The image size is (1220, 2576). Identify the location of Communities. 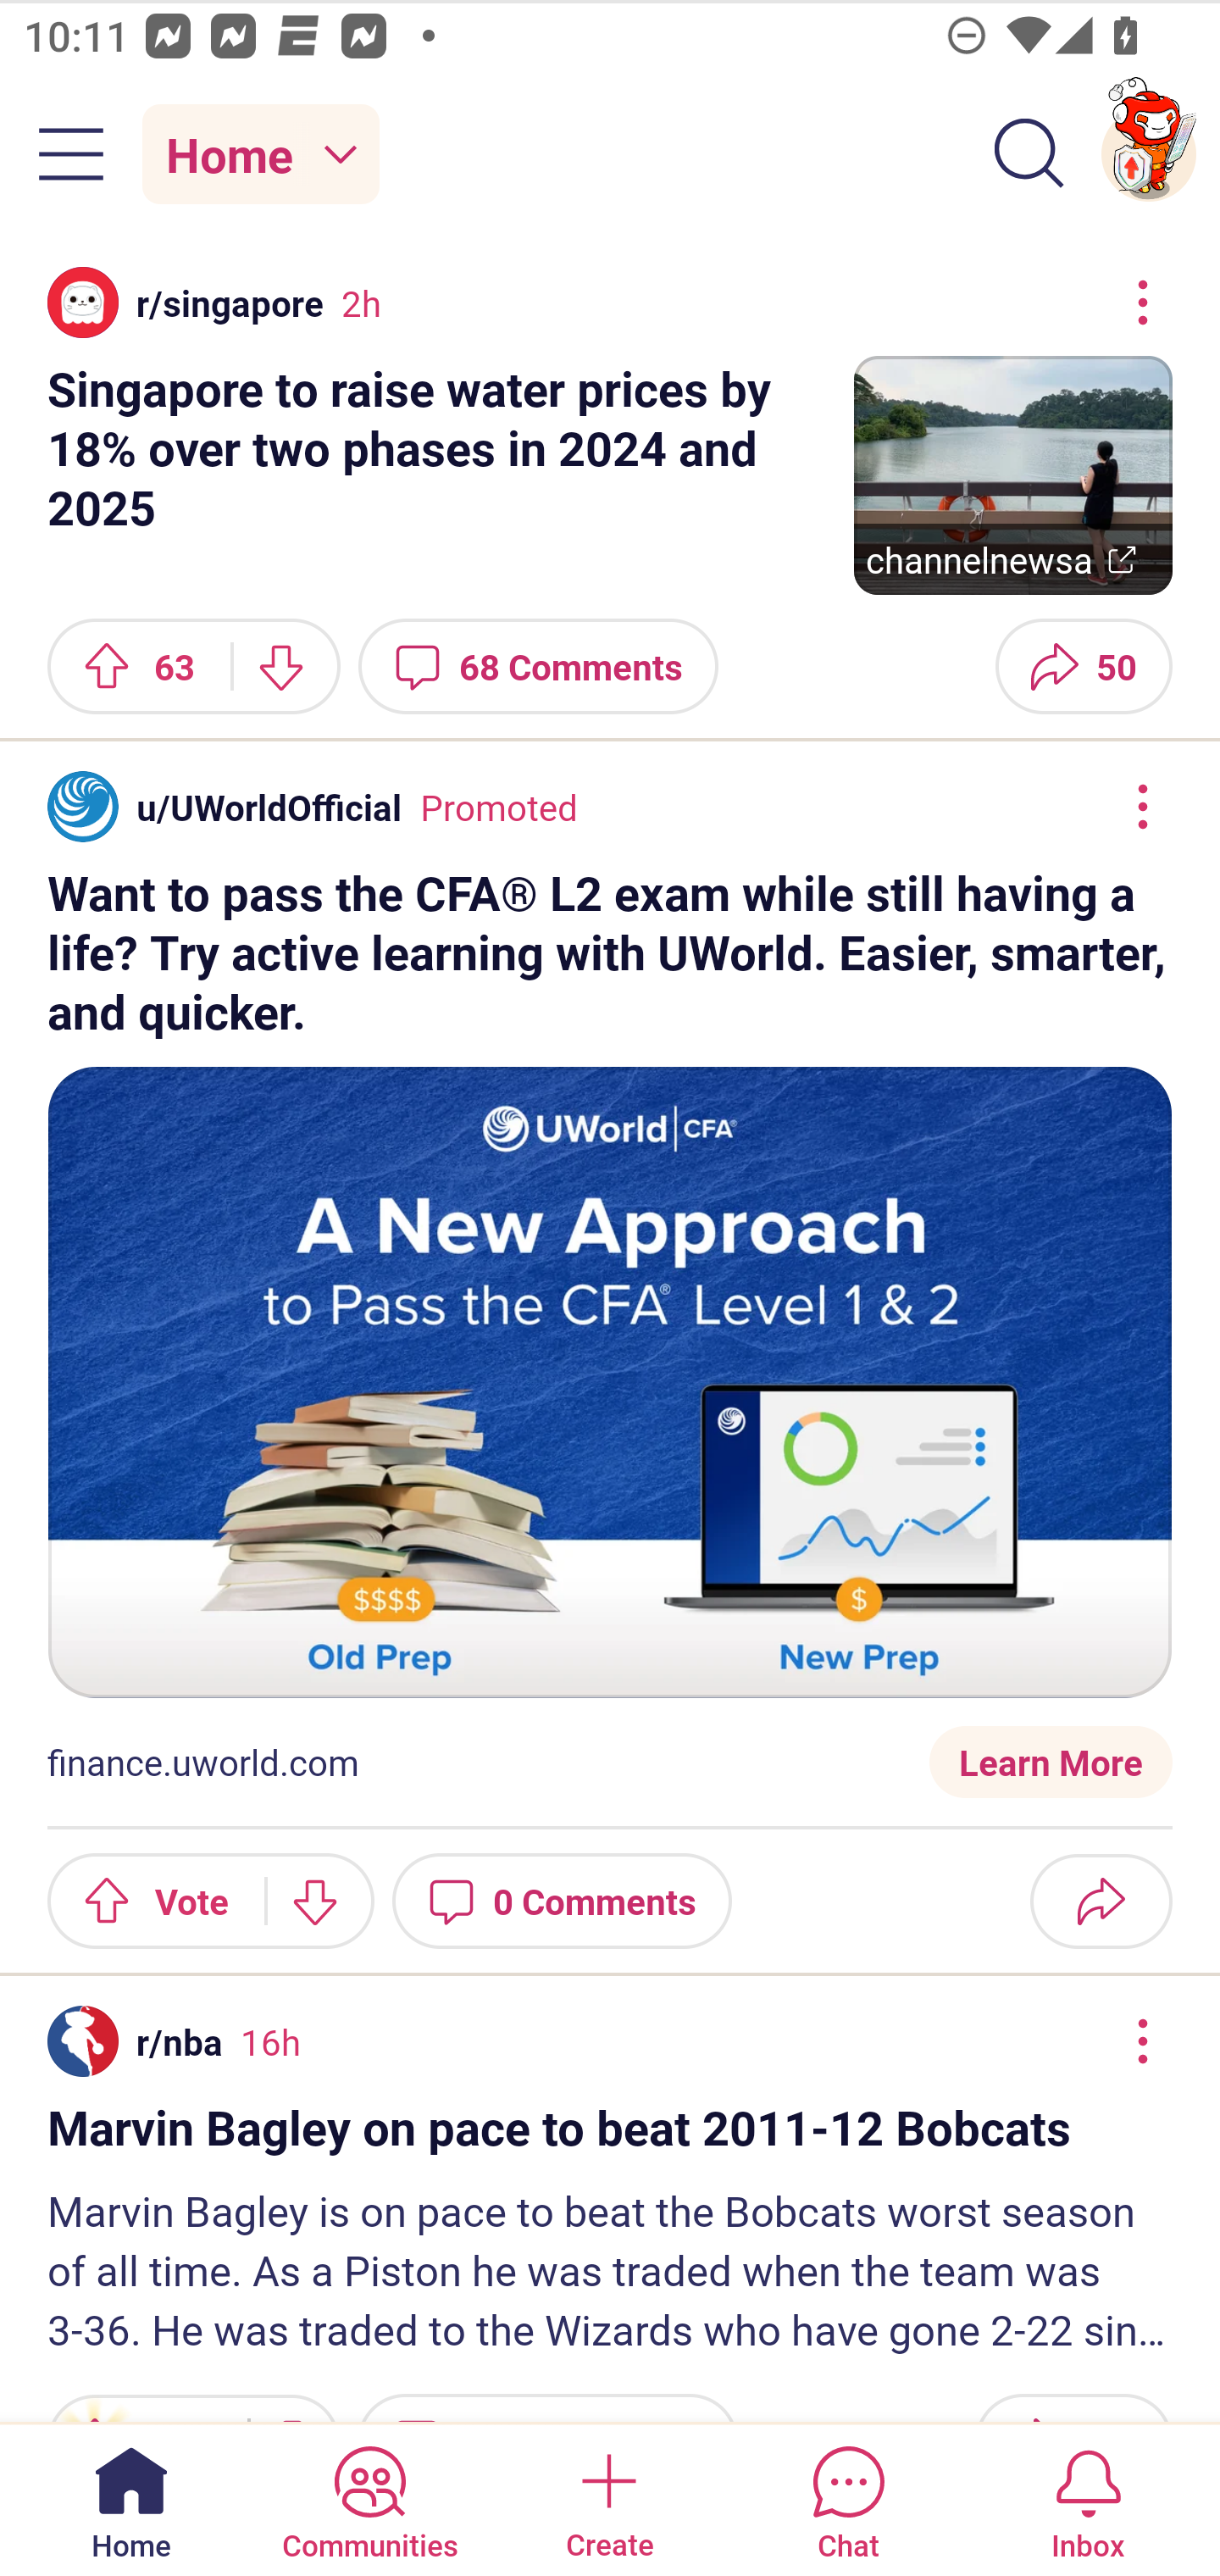
(369, 2498).